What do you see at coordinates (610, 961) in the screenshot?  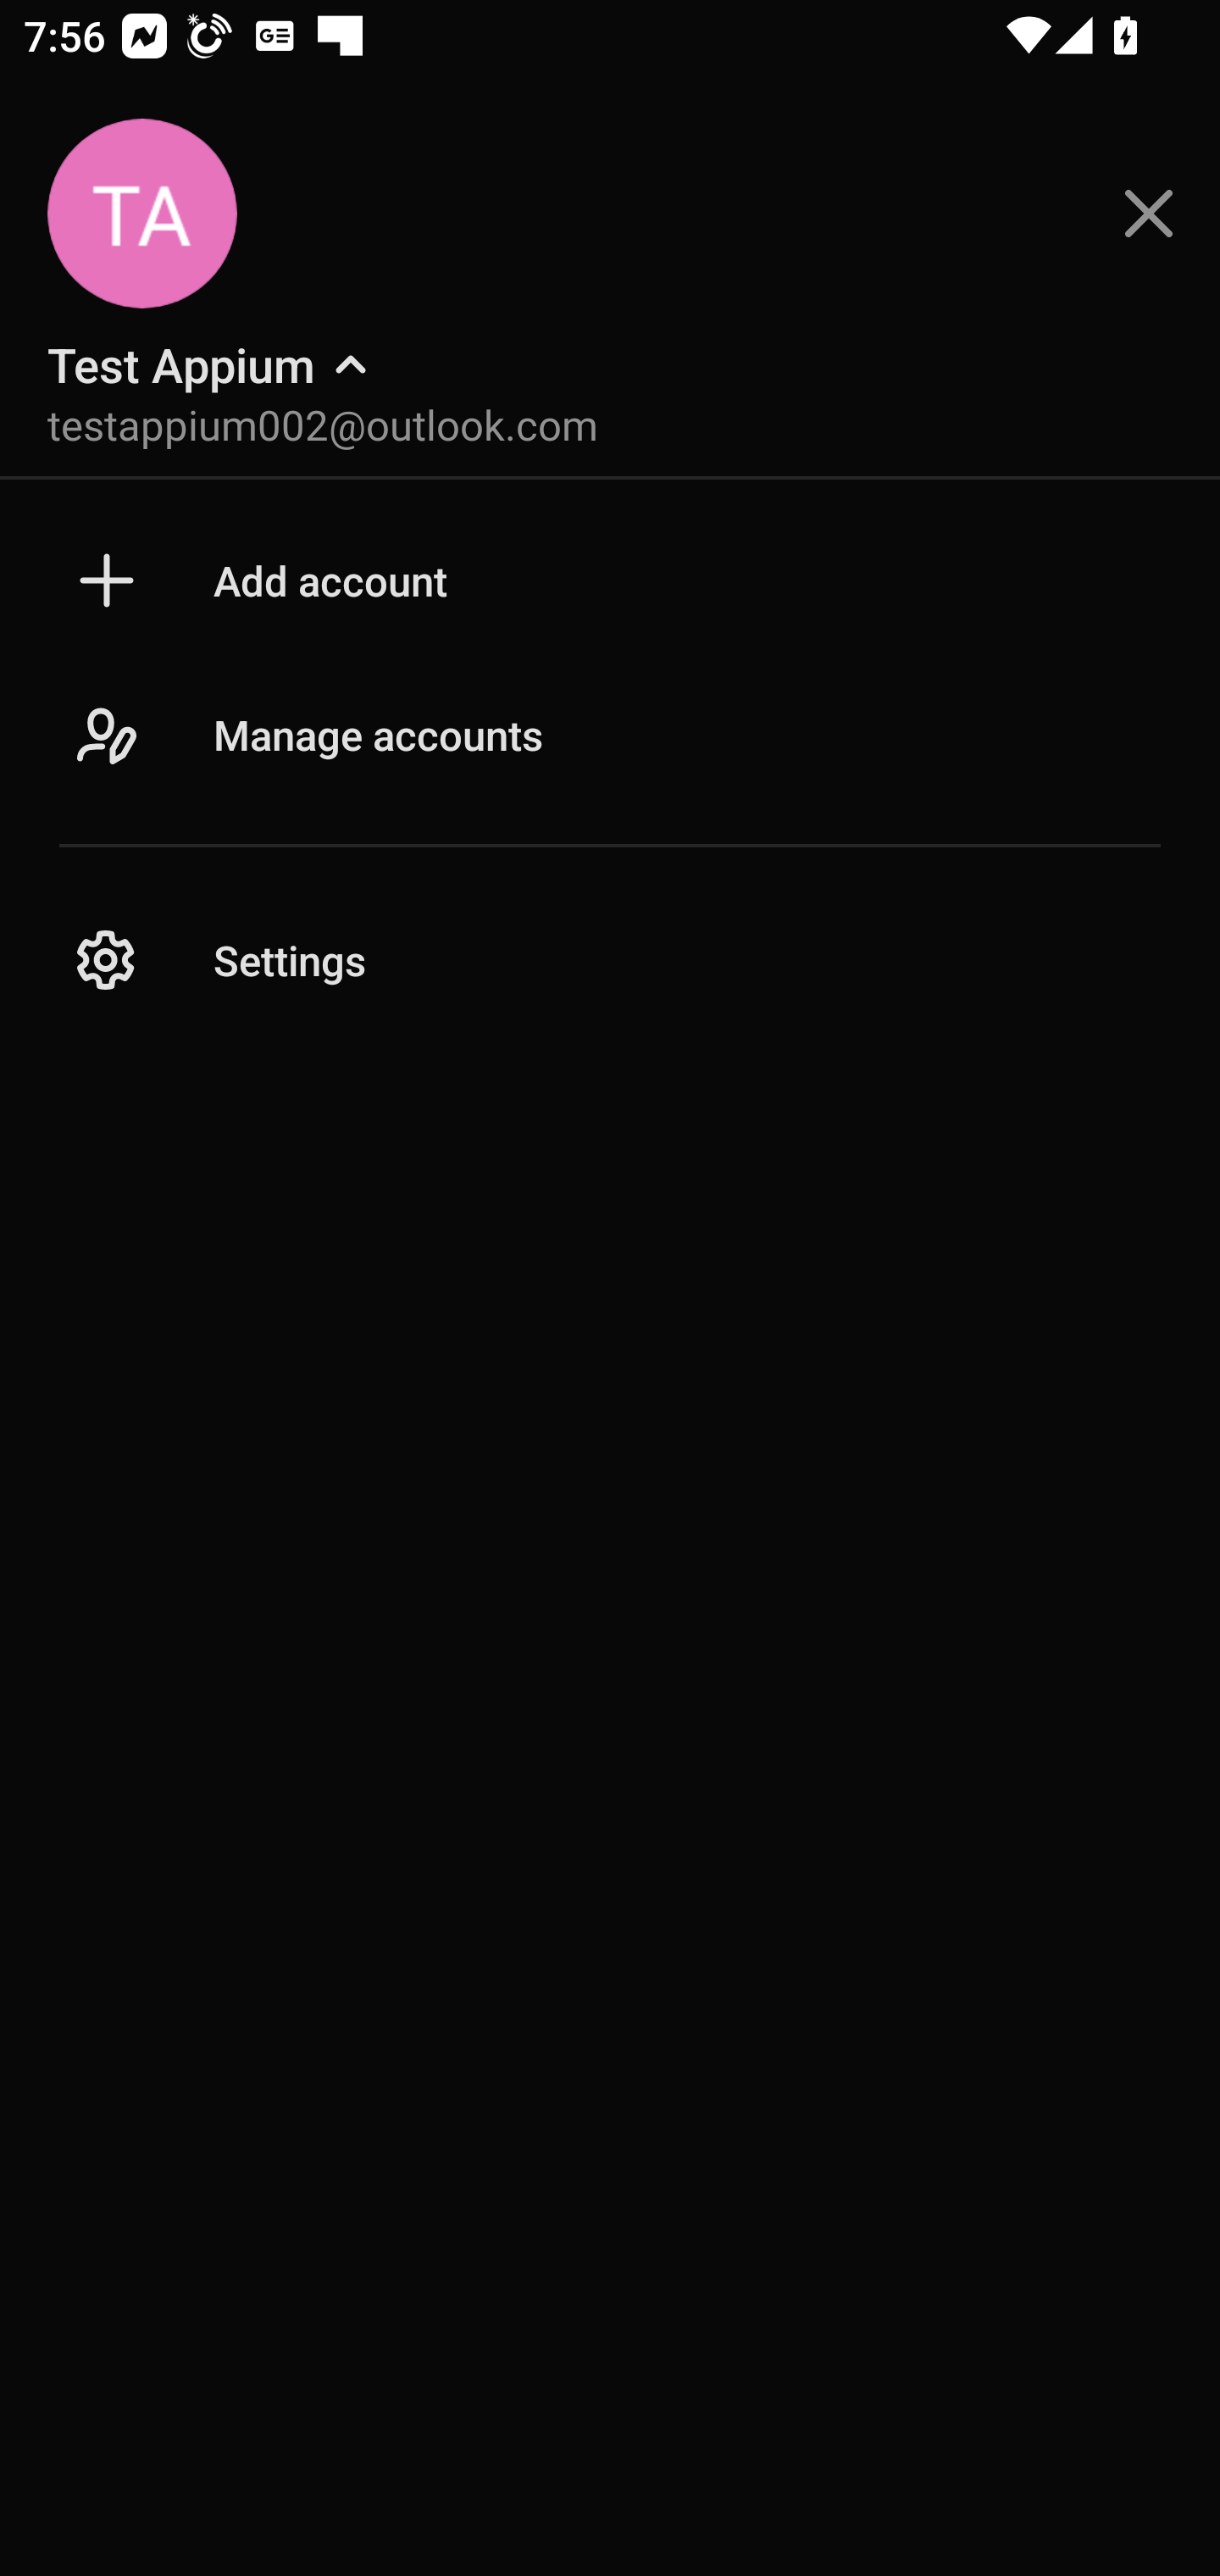 I see `Settings` at bounding box center [610, 961].